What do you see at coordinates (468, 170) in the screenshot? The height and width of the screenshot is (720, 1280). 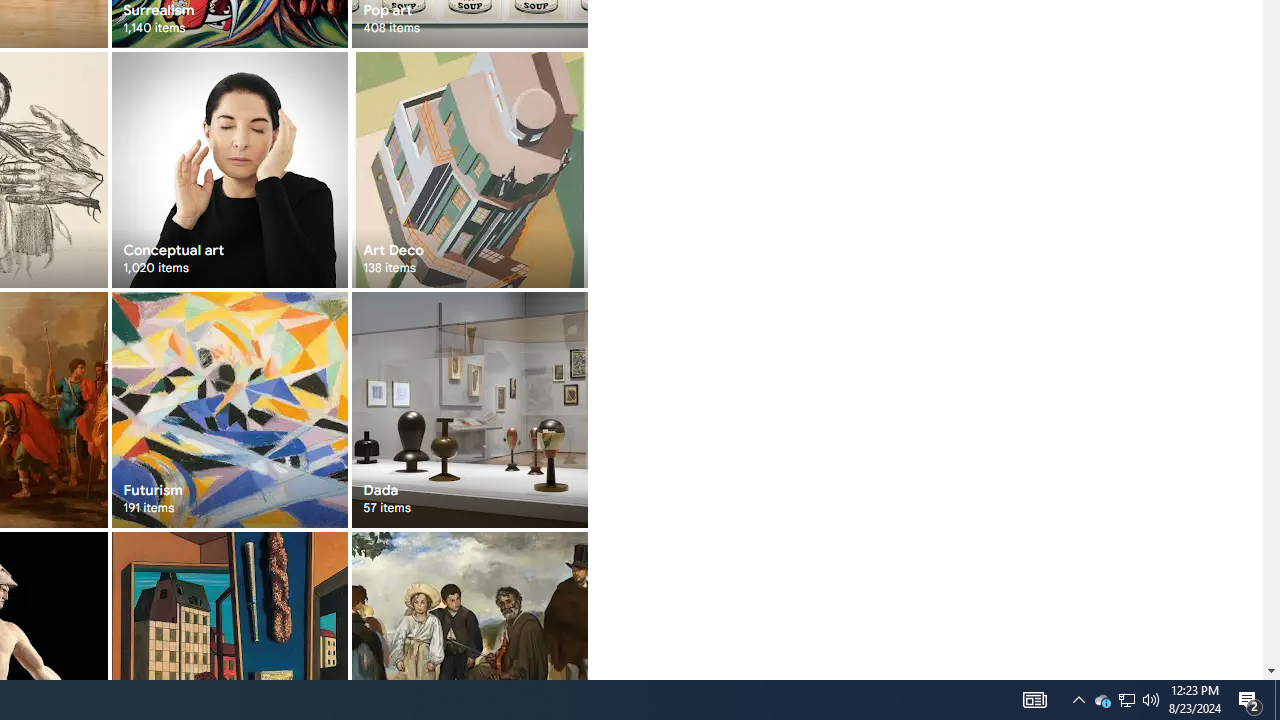 I see `Art Deco 138 items` at bounding box center [468, 170].